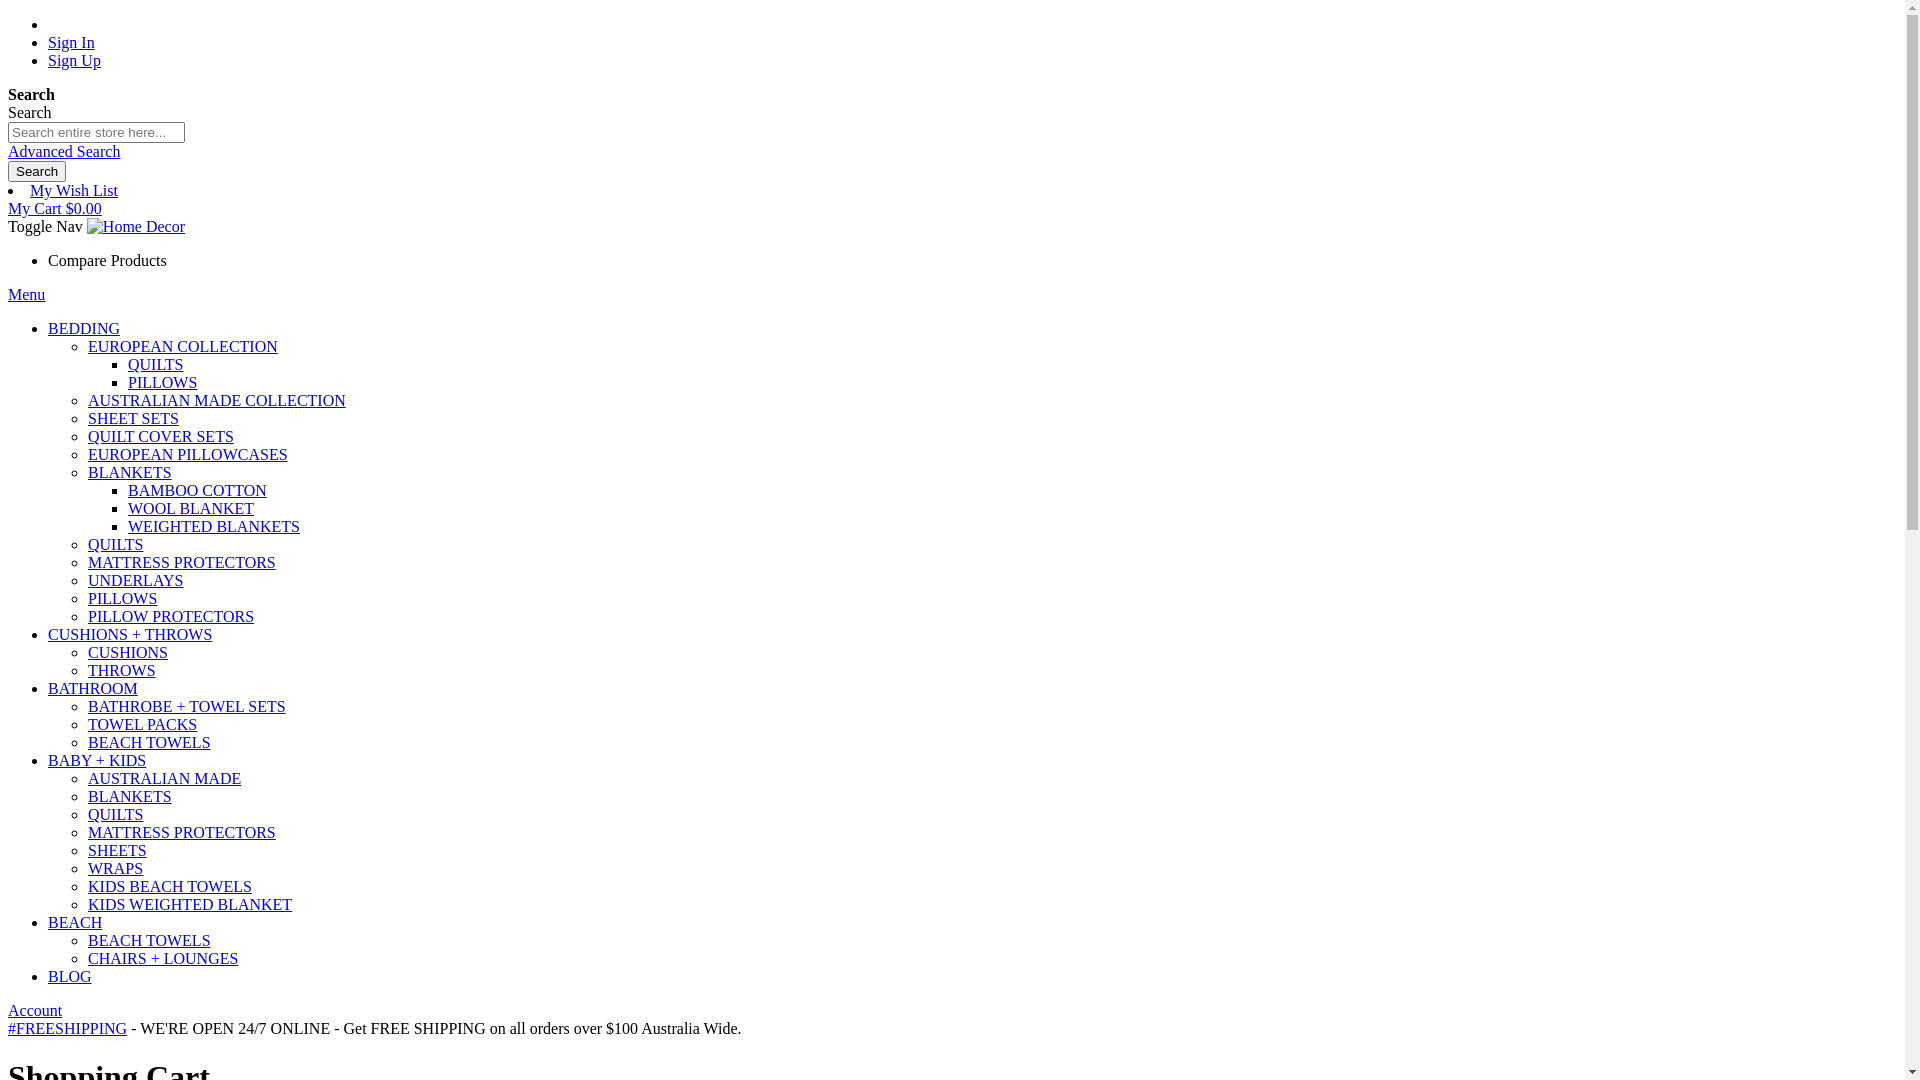 The image size is (1920, 1080). Describe the element at coordinates (35, 1010) in the screenshot. I see `Account` at that location.